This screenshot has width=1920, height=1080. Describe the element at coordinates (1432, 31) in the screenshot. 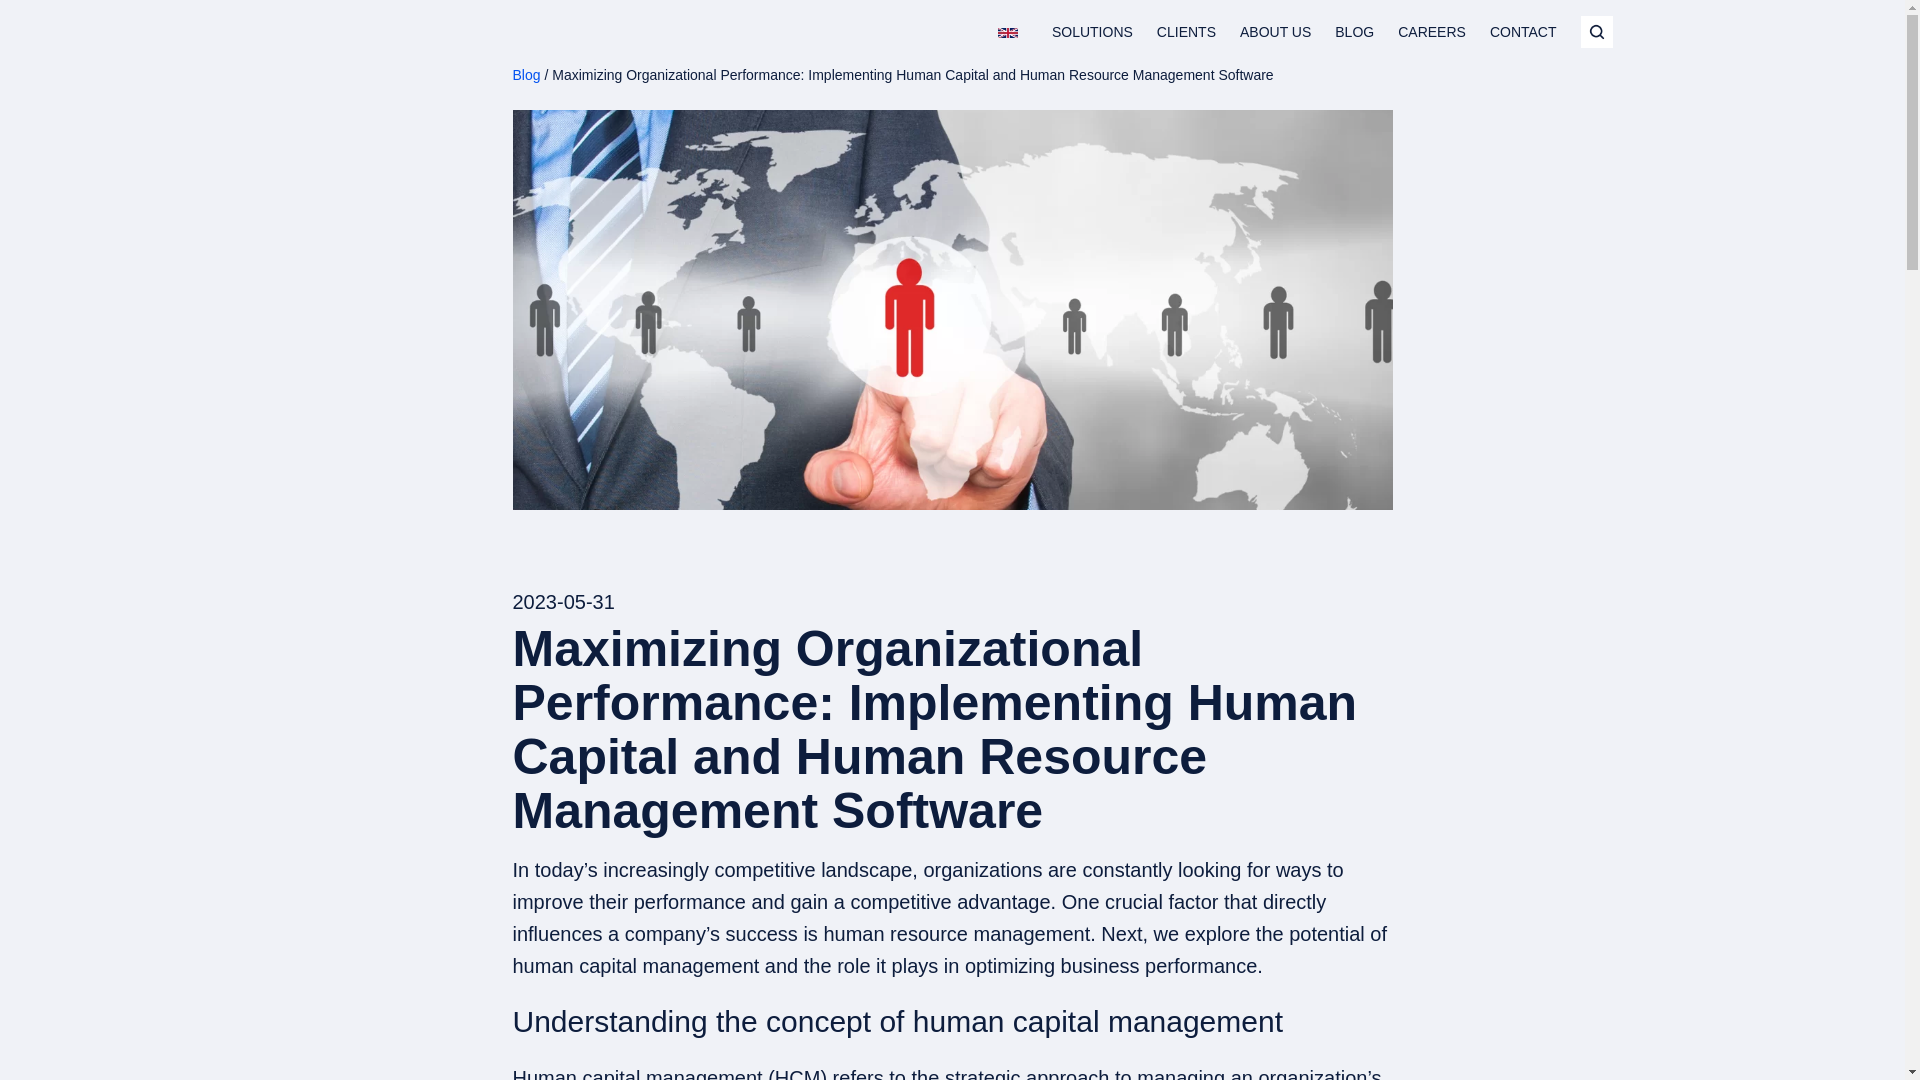

I see `CAREERS` at that location.